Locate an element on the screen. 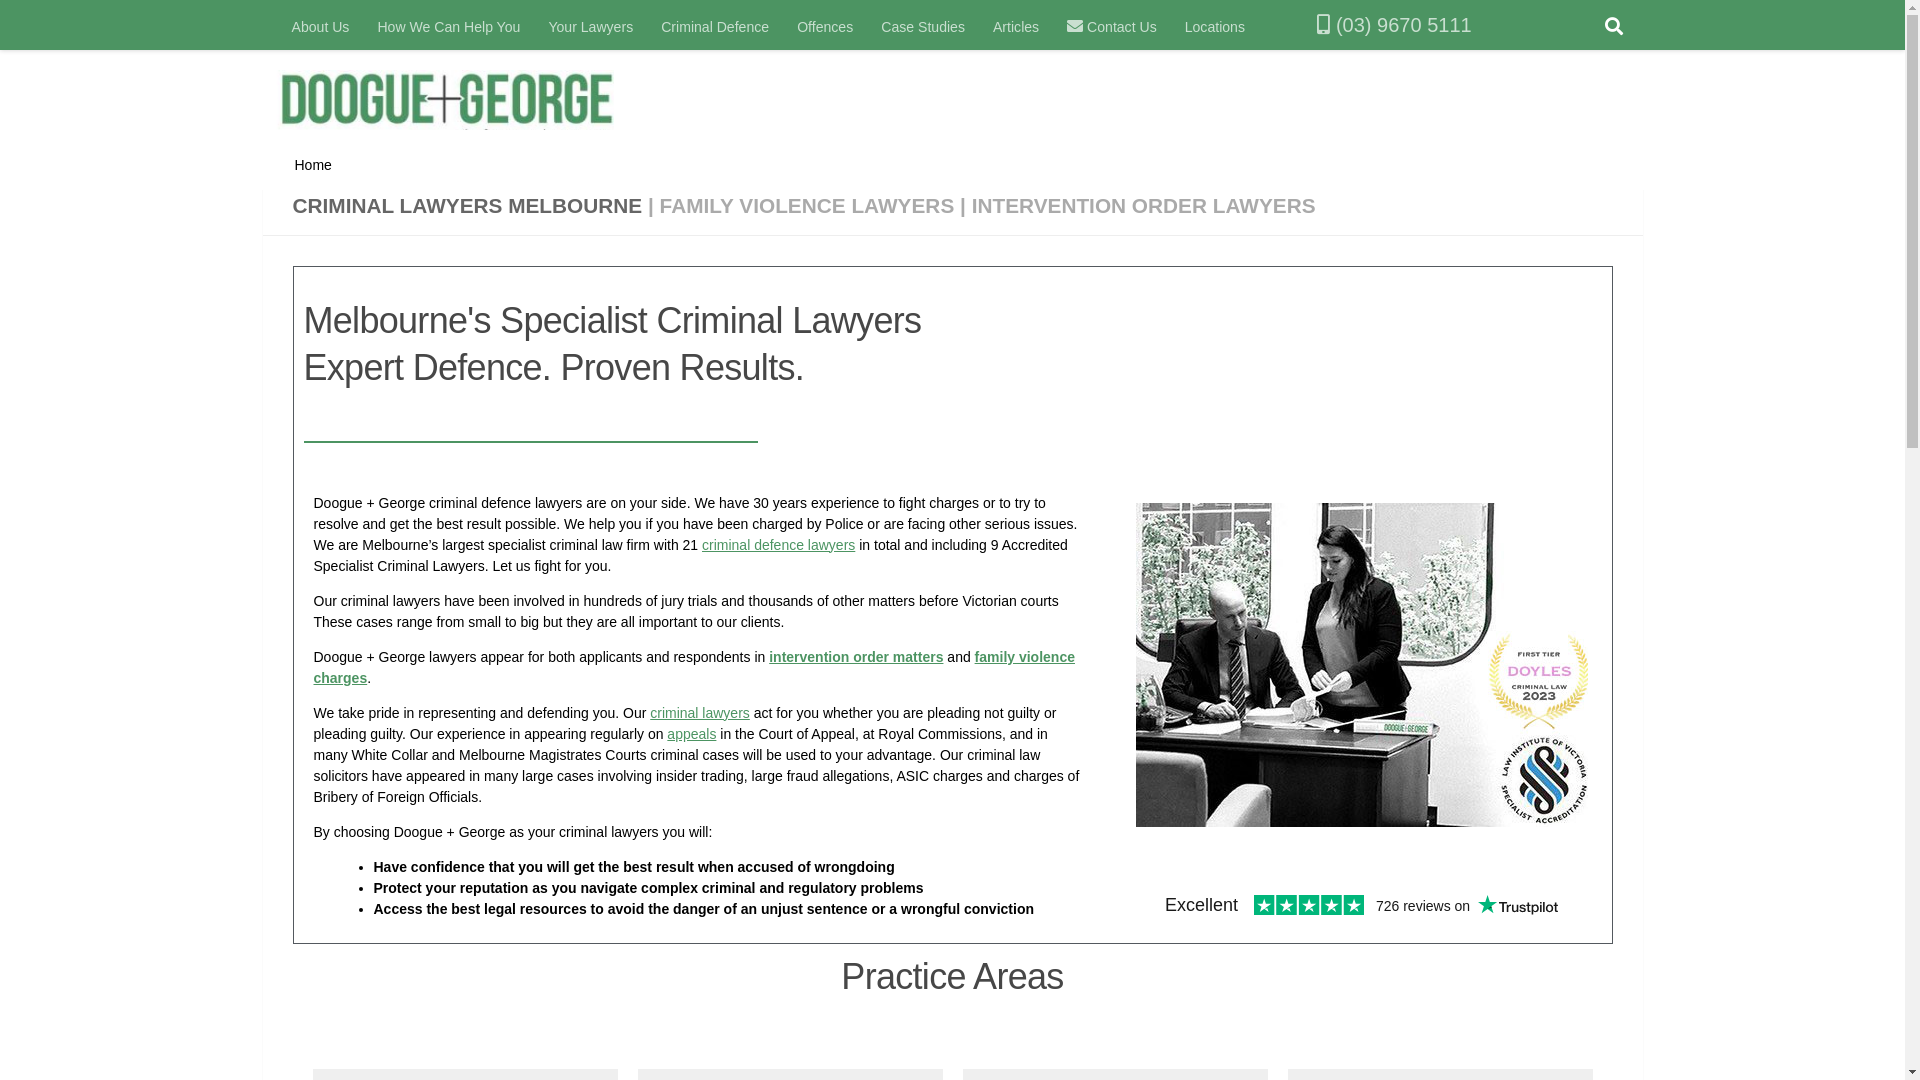 The height and width of the screenshot is (1080, 1920). Criminal Defence is located at coordinates (715, 27).